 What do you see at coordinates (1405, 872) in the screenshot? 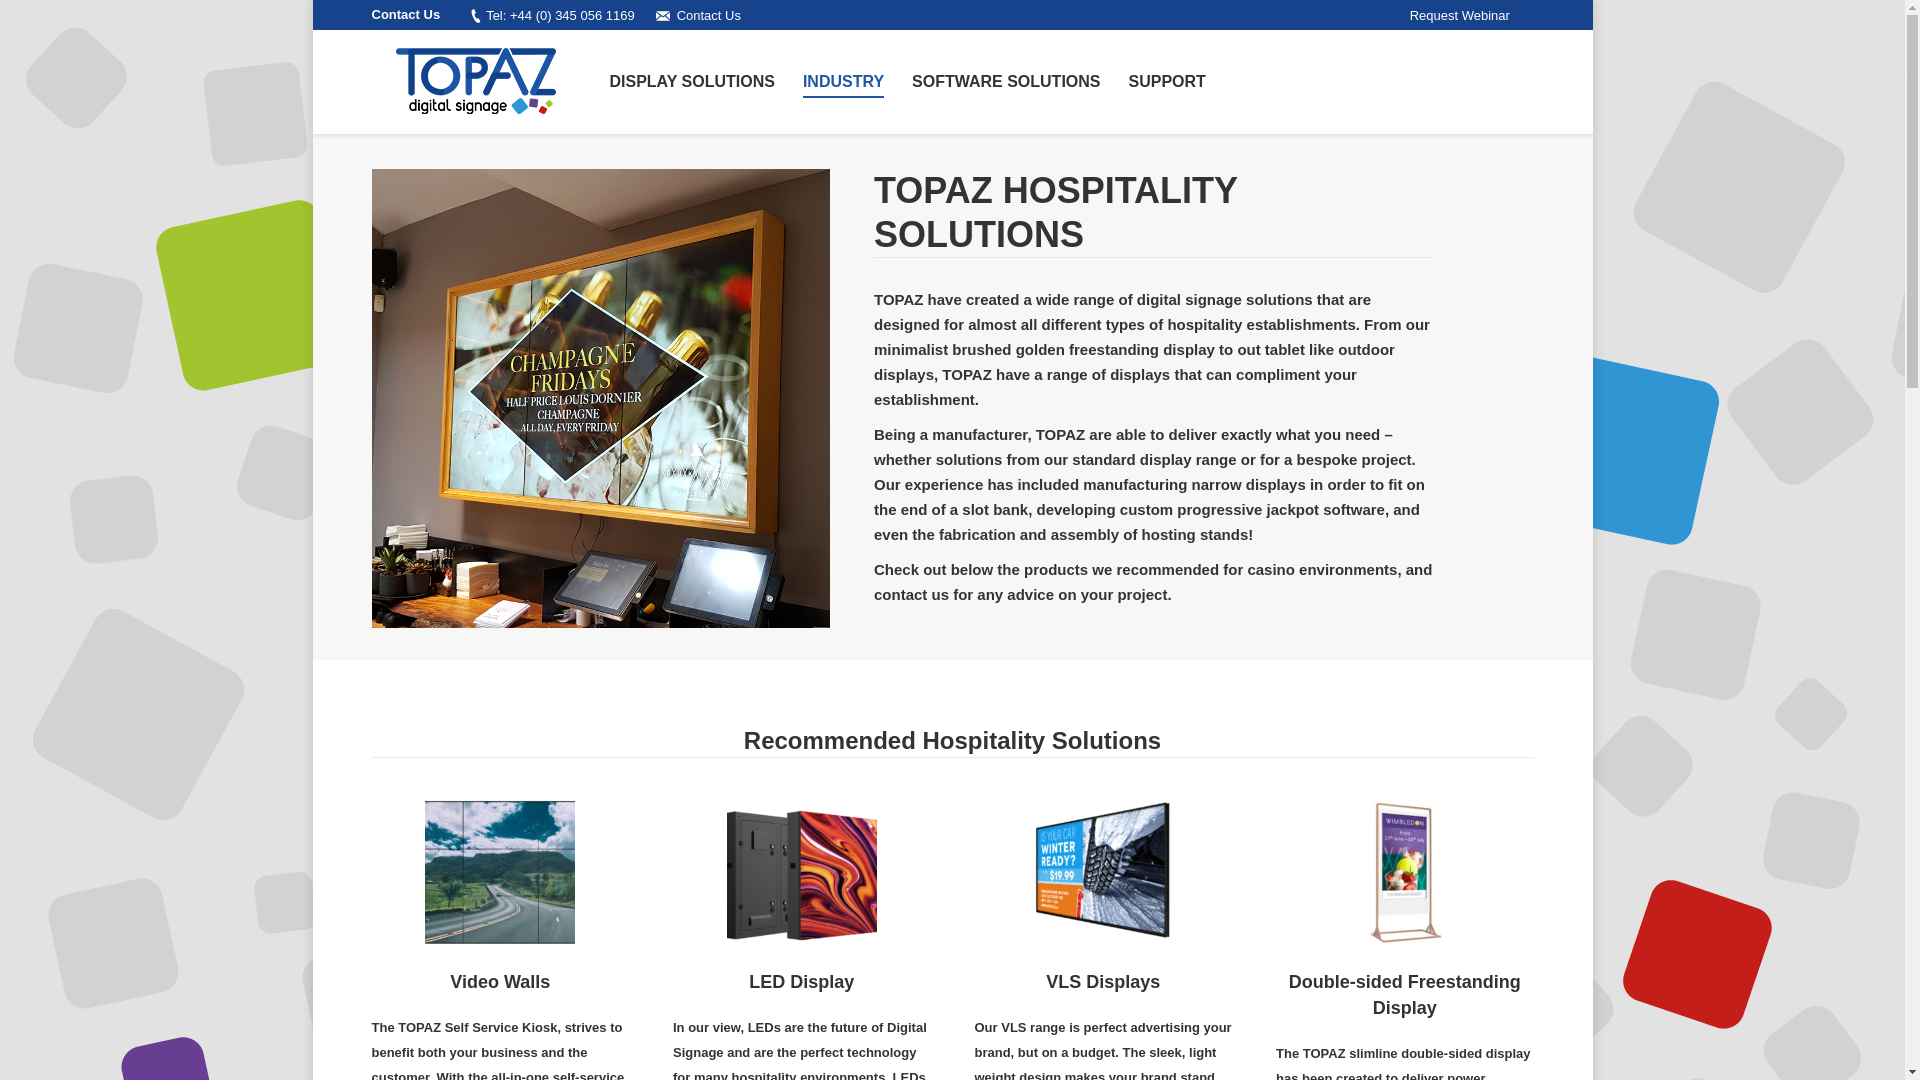
I see `DS-FS` at bounding box center [1405, 872].